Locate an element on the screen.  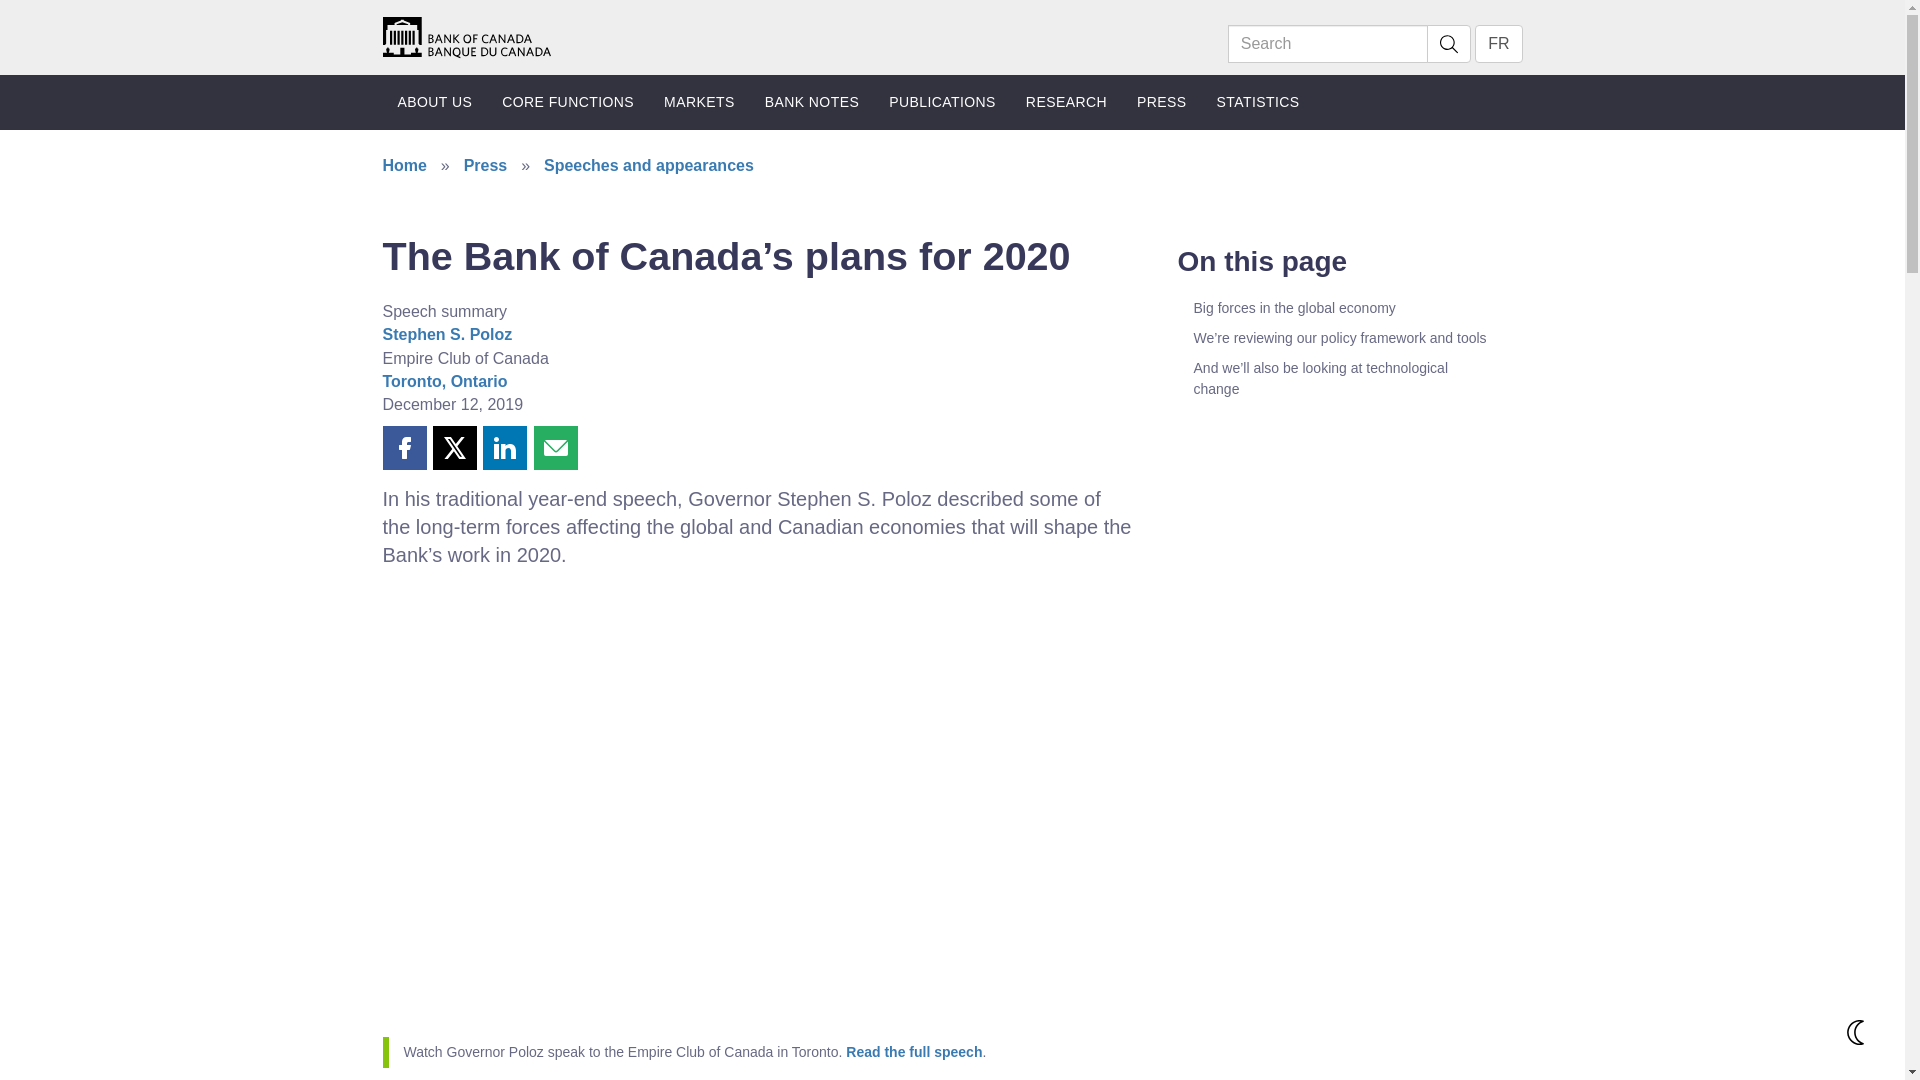
Big forces in the global economy is located at coordinates (1342, 307).